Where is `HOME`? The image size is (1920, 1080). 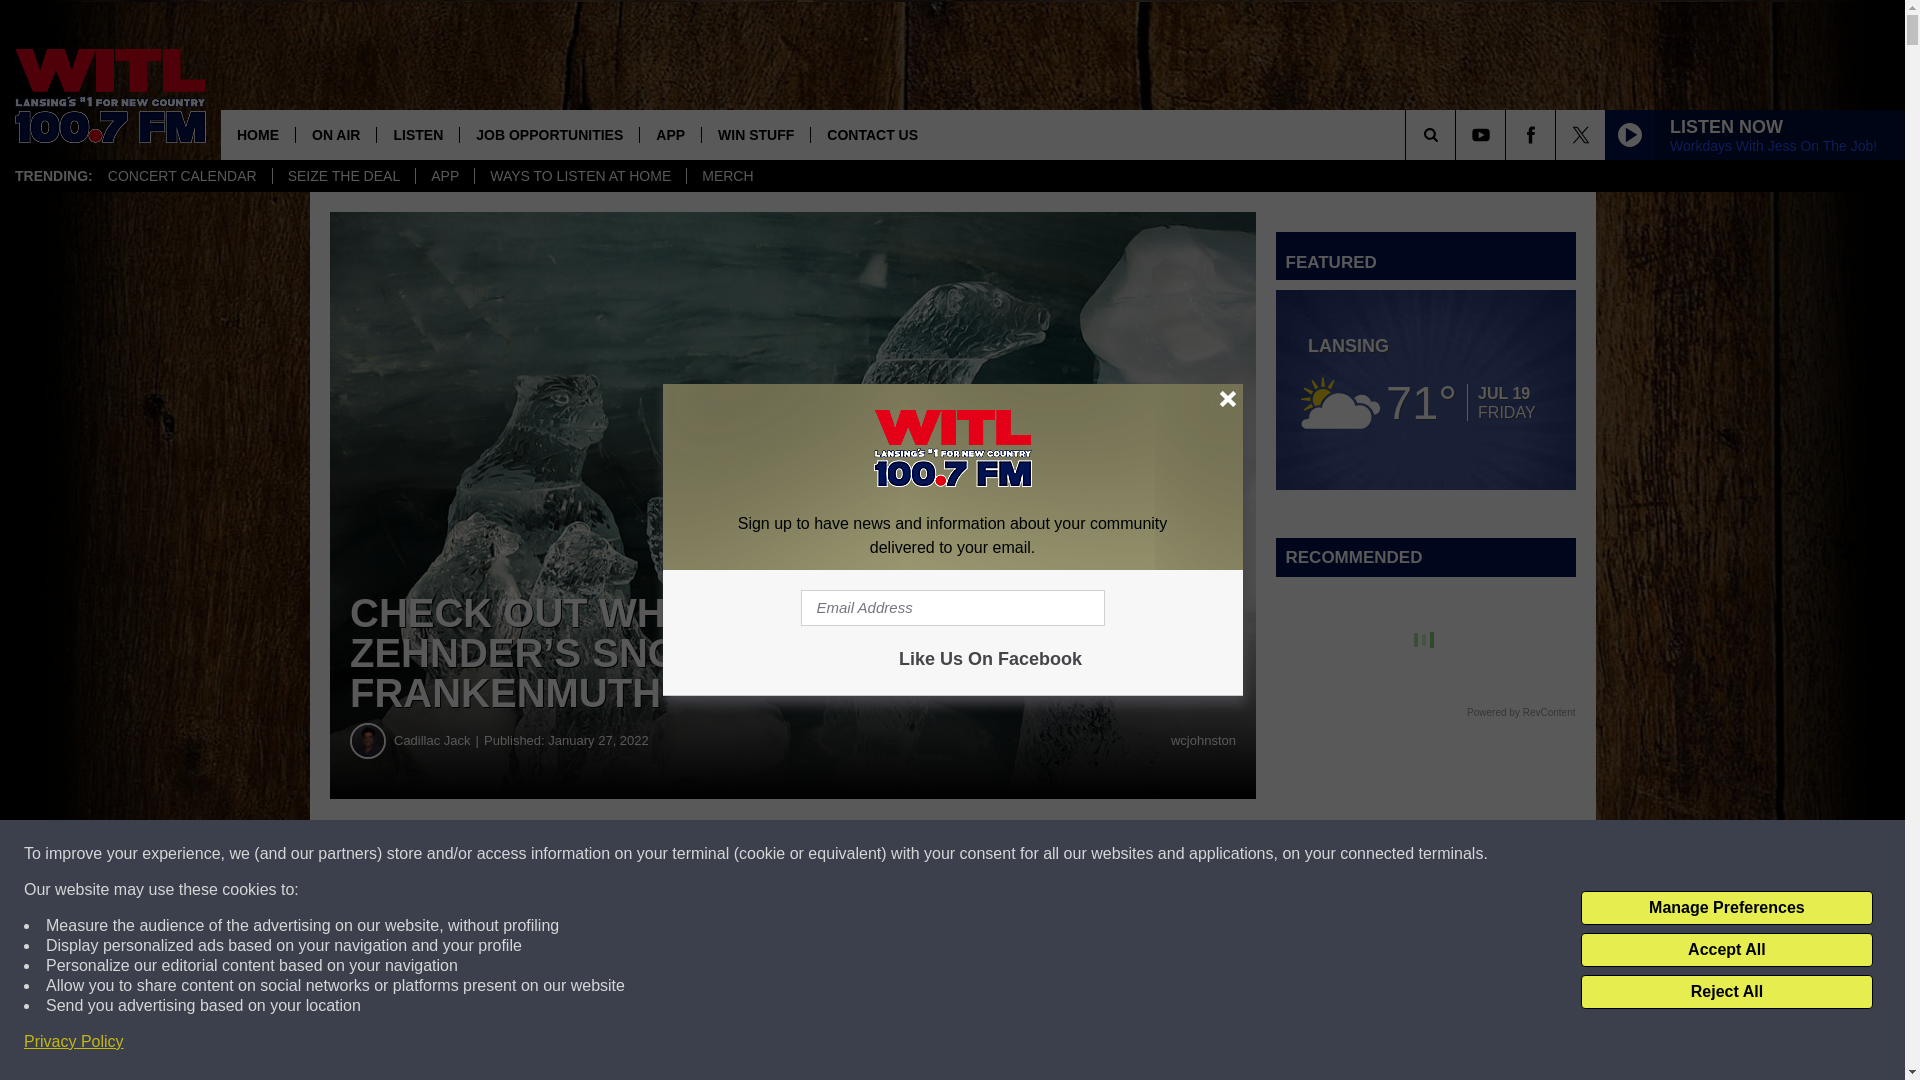
HOME is located at coordinates (258, 134).